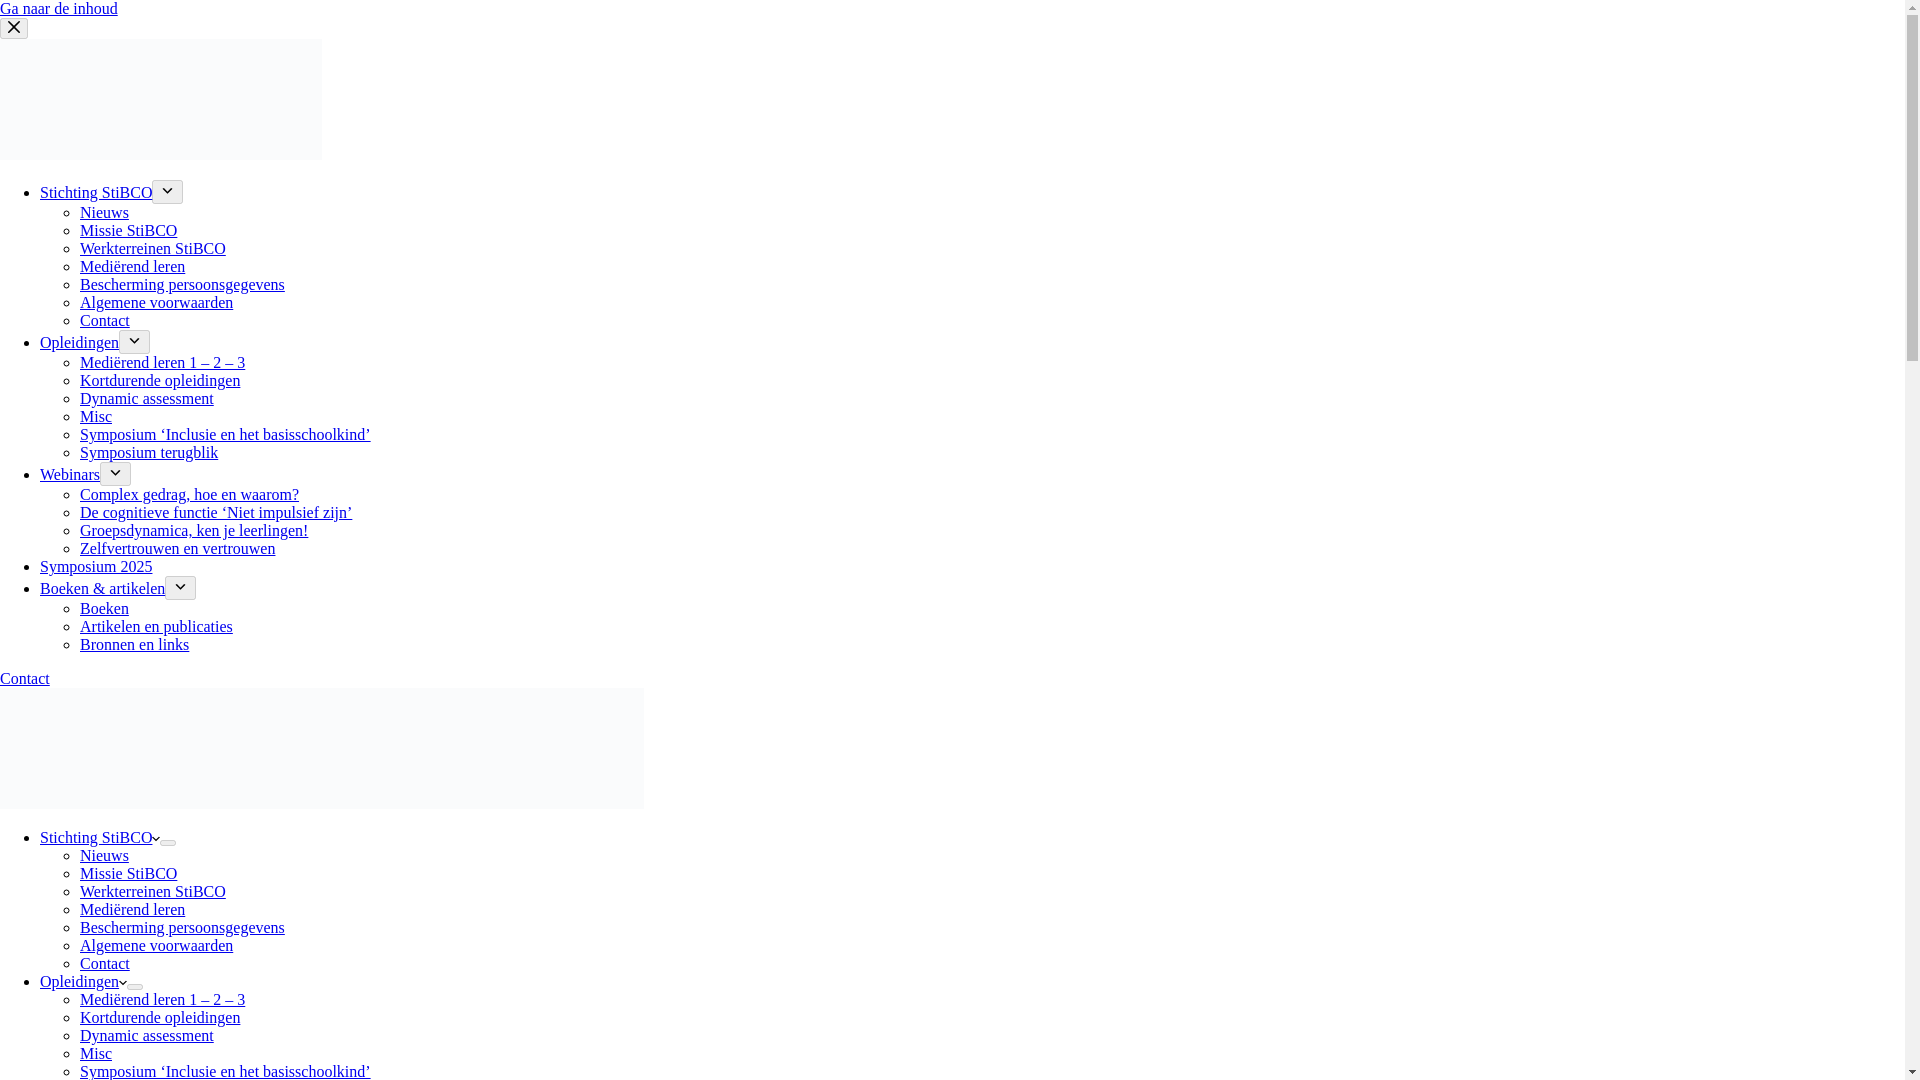 The width and height of the screenshot is (1920, 1080). Describe the element at coordinates (104, 608) in the screenshot. I see `Boeken` at that location.